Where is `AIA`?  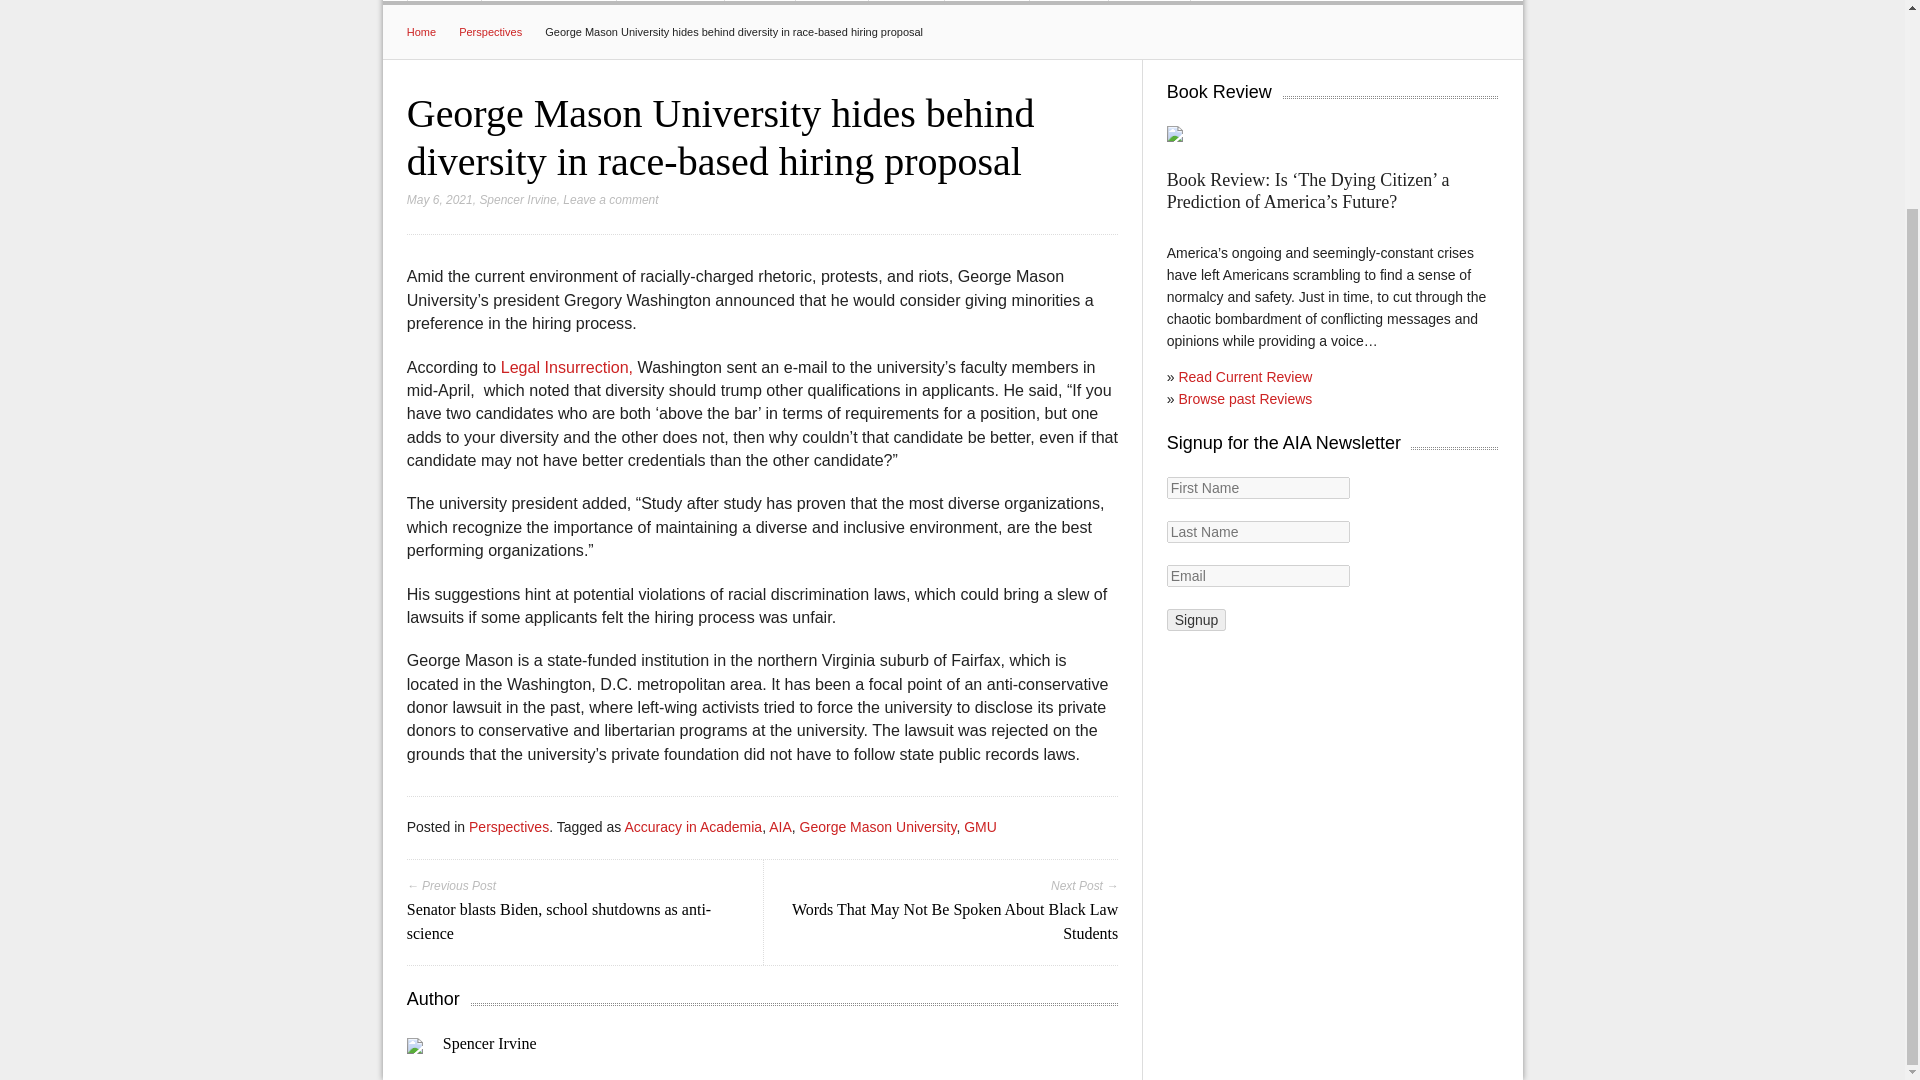
AIA is located at coordinates (780, 826).